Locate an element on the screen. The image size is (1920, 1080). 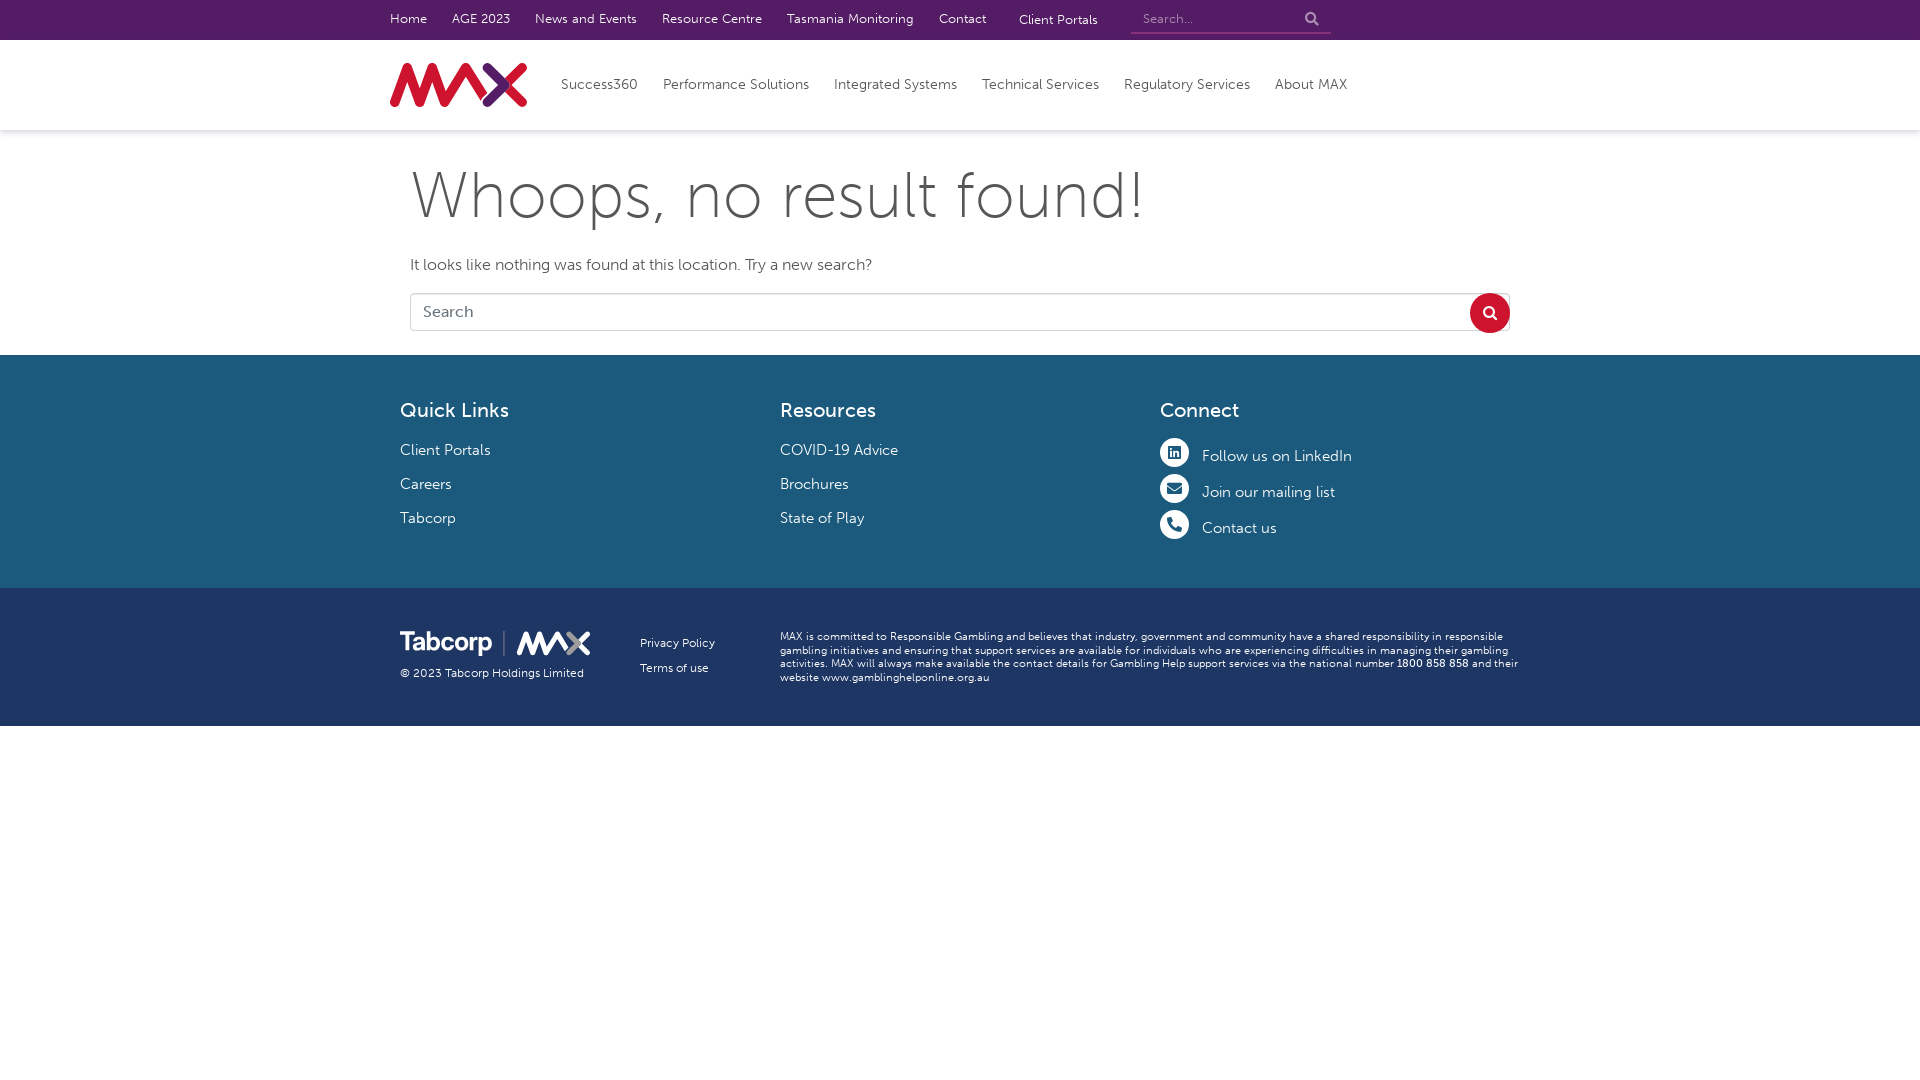
Technical Services is located at coordinates (1040, 85).